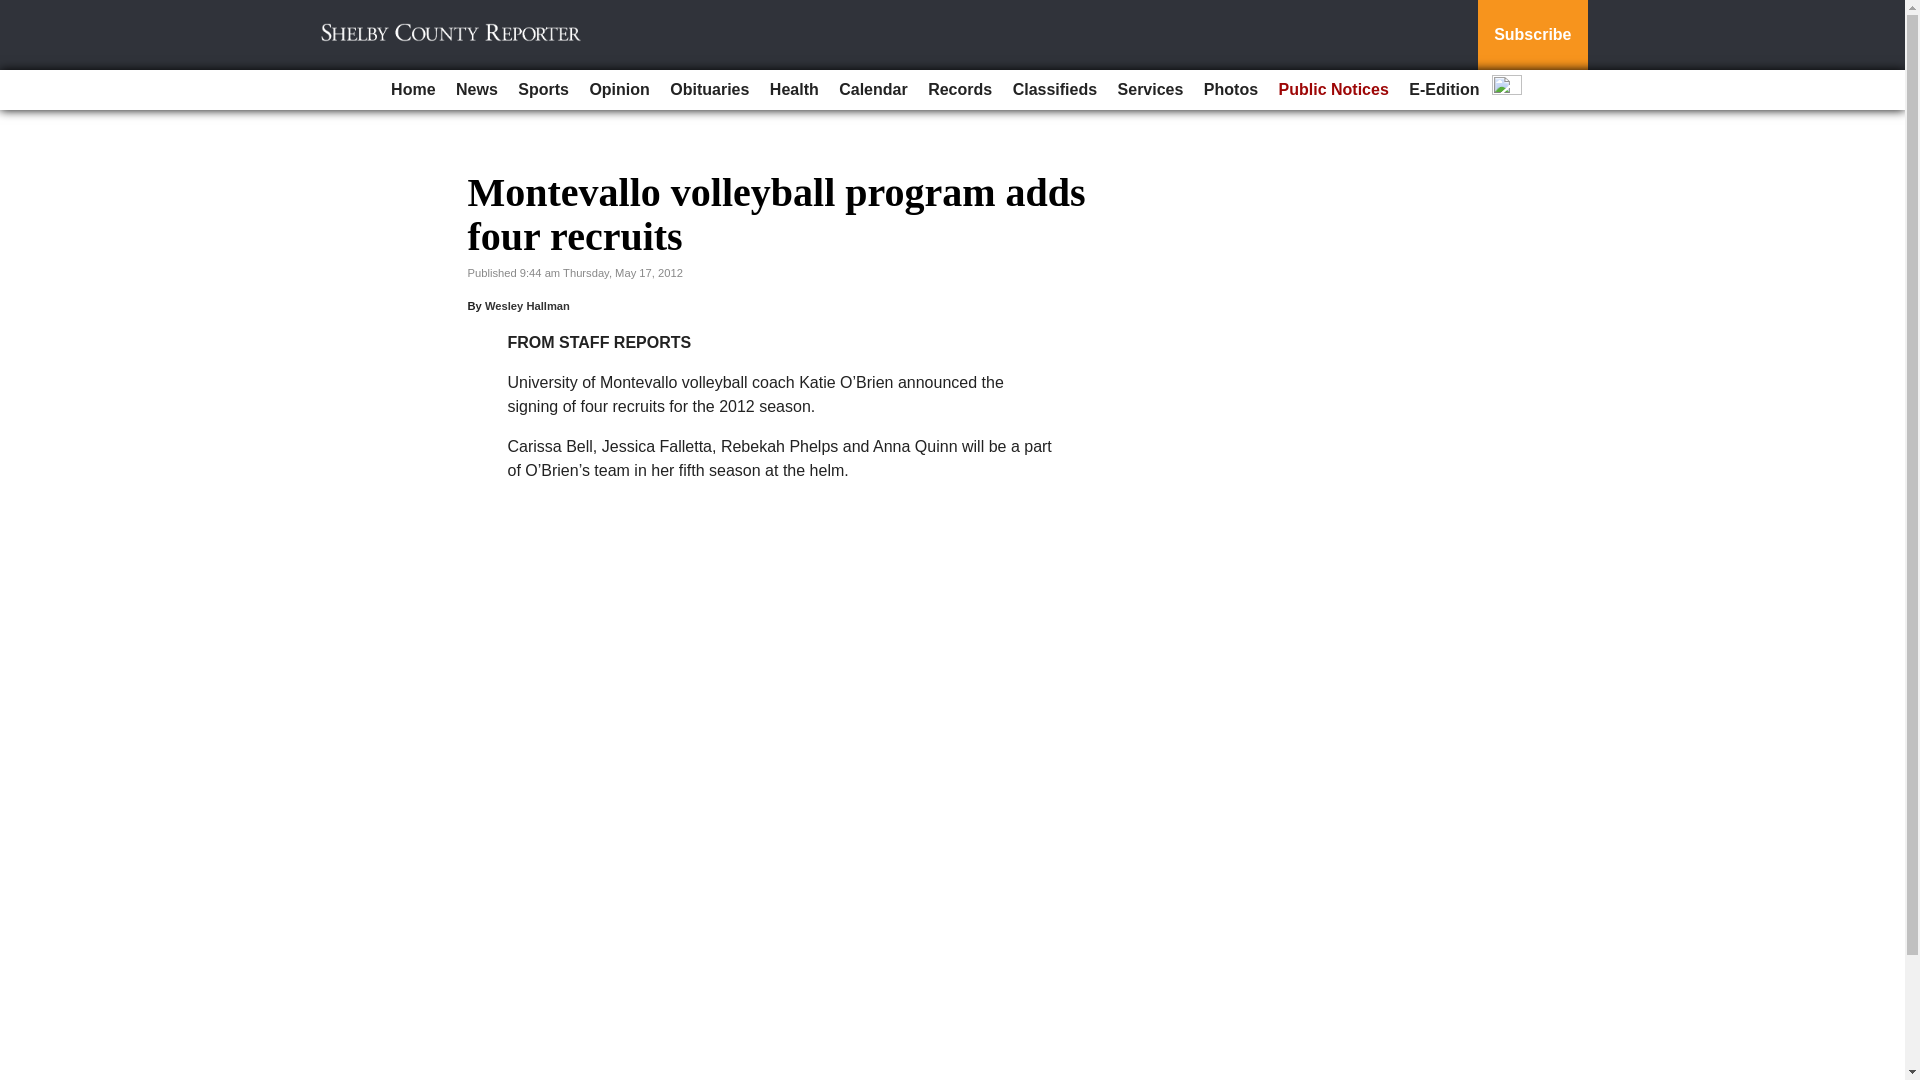  I want to click on Classifieds, so click(1054, 90).